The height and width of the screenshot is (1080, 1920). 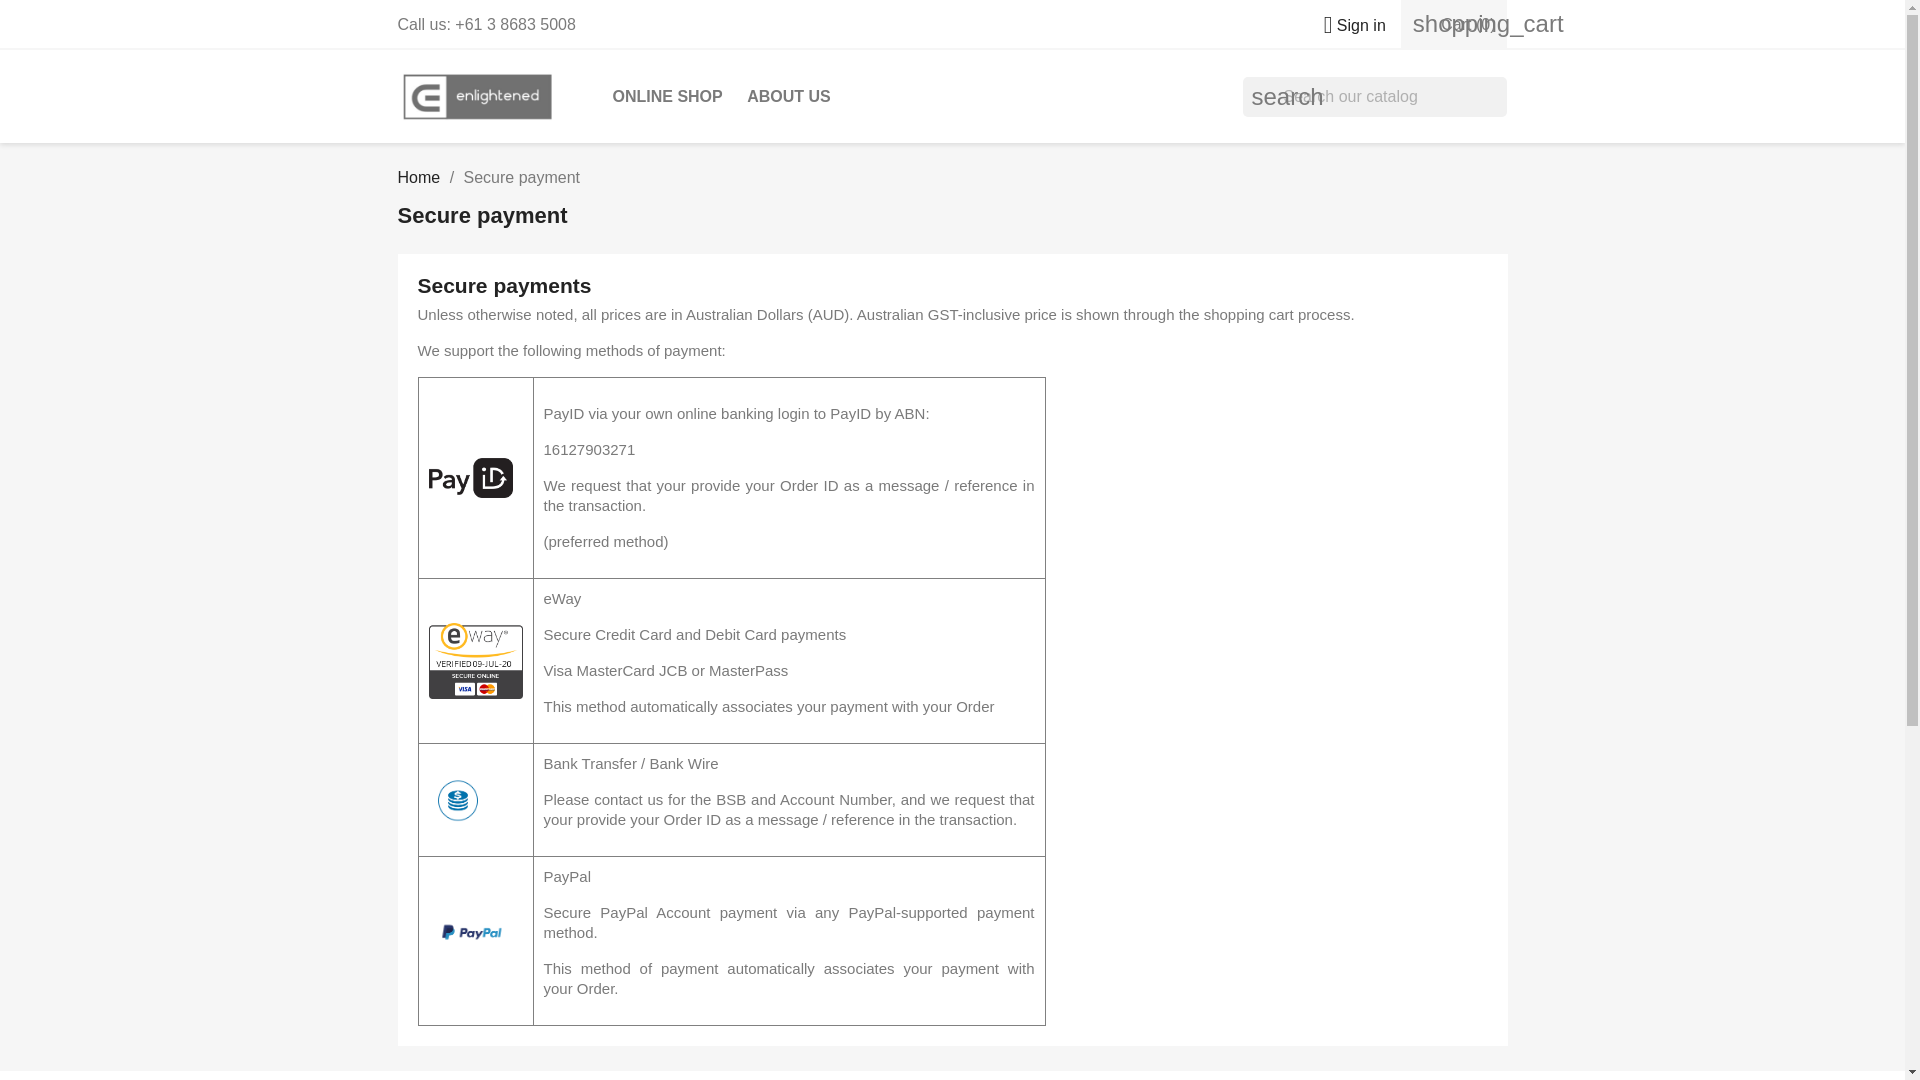 What do you see at coordinates (666, 96) in the screenshot?
I see `ONLINE SHOP` at bounding box center [666, 96].